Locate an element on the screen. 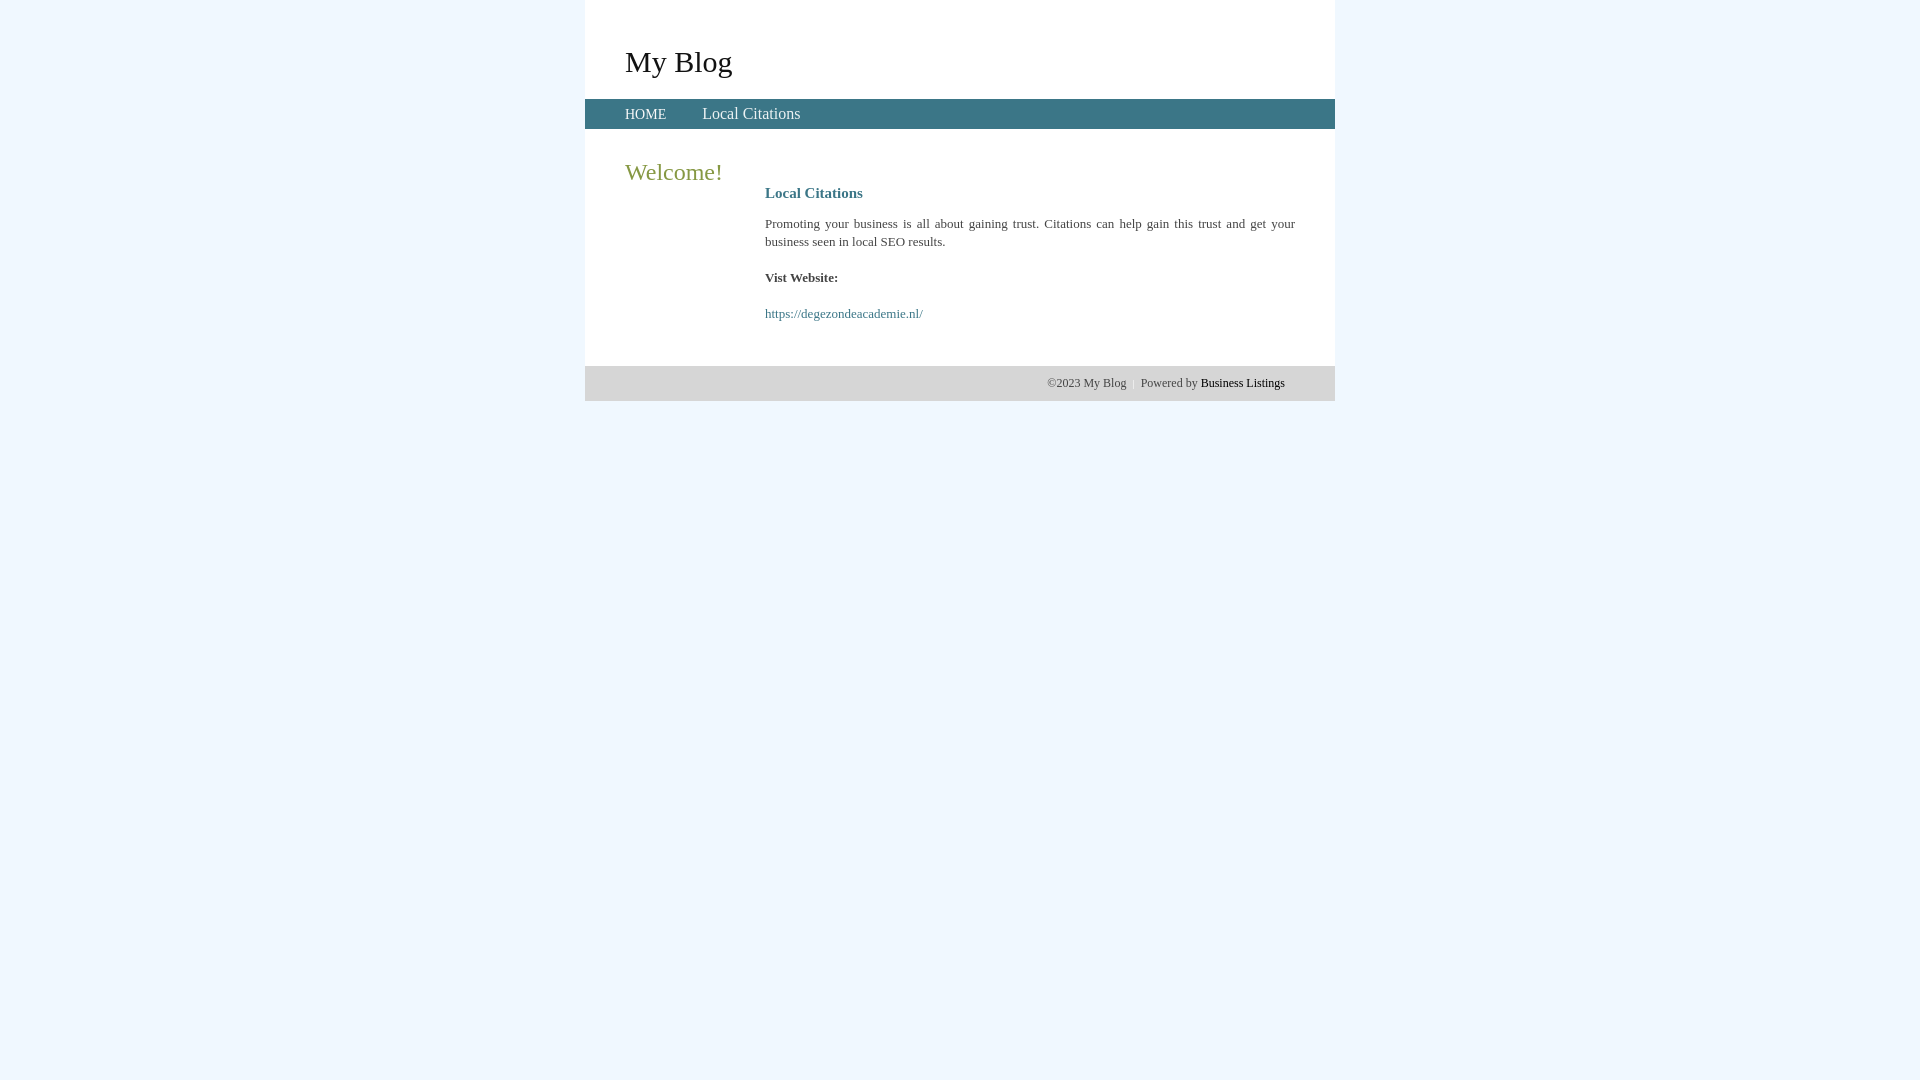 The height and width of the screenshot is (1080, 1920). HOME is located at coordinates (646, 114).